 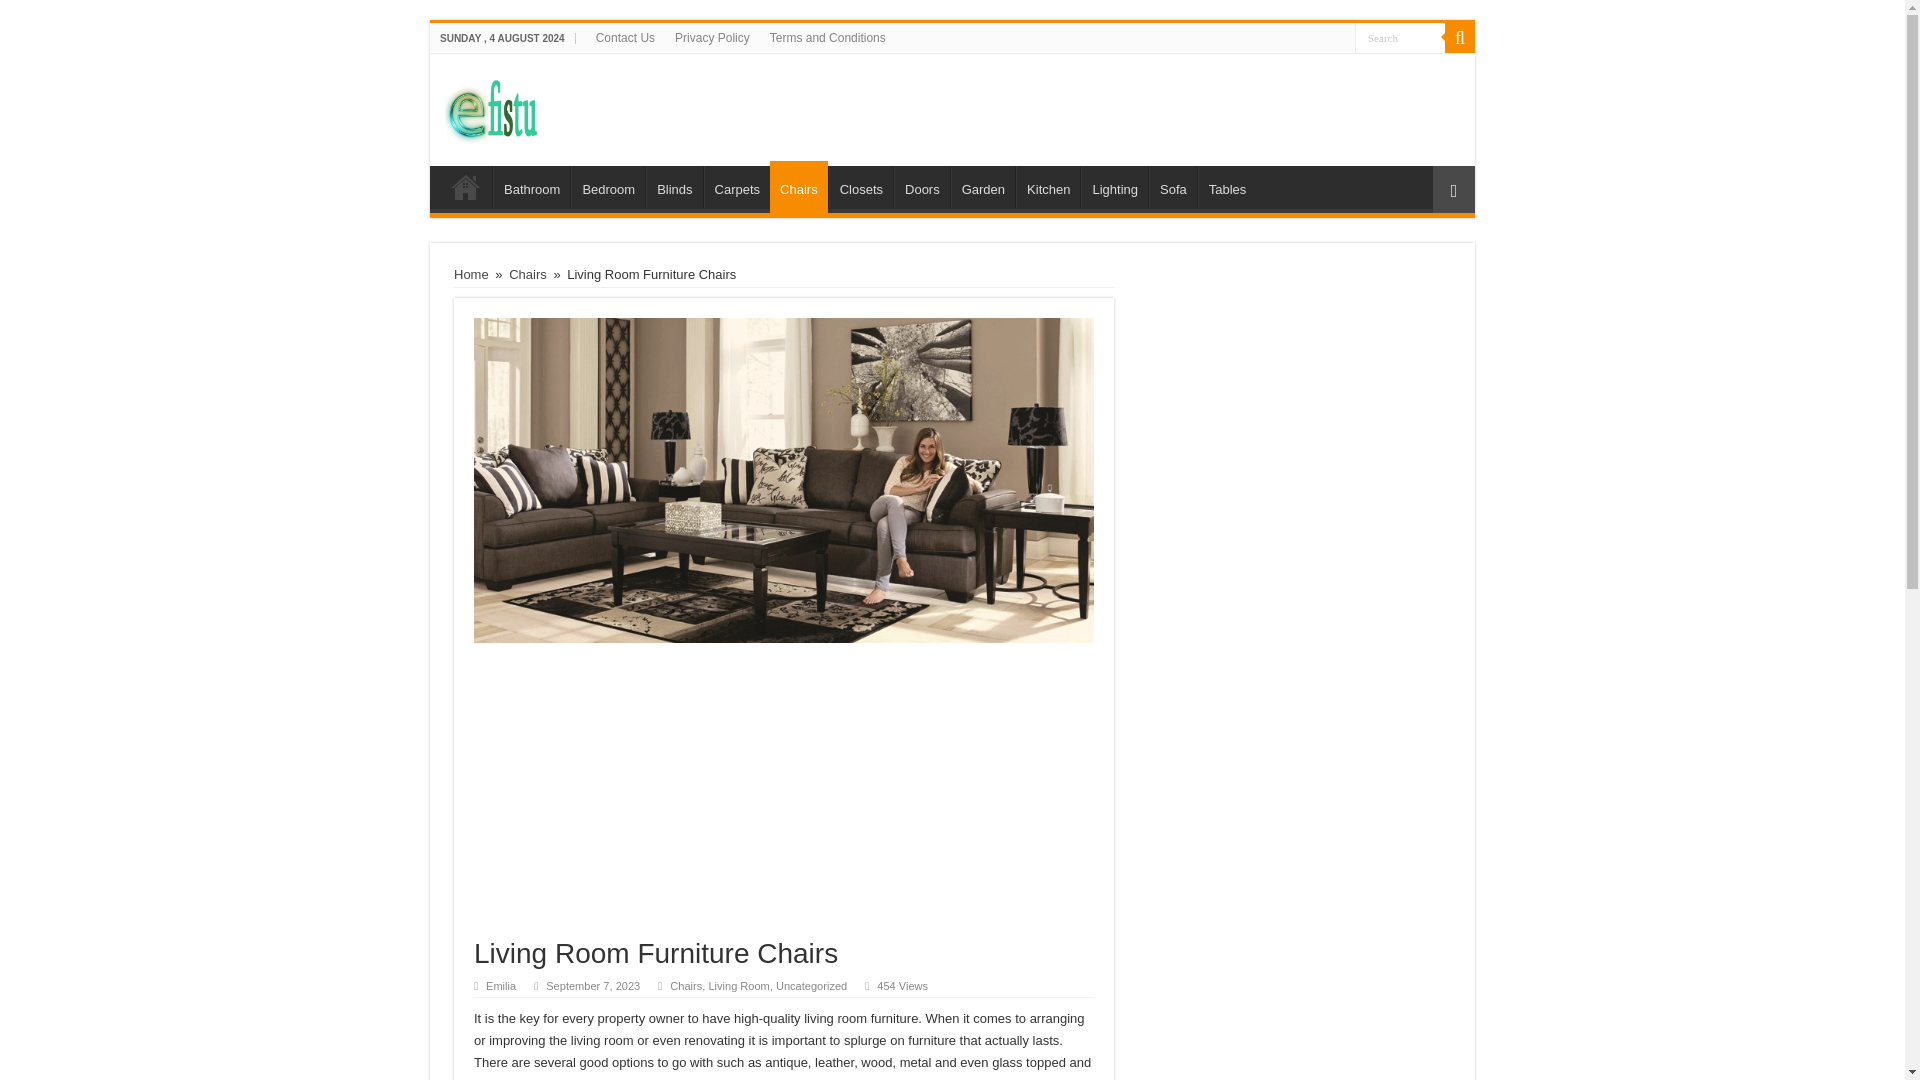 What do you see at coordinates (712, 37) in the screenshot?
I see `Privacy Policy` at bounding box center [712, 37].